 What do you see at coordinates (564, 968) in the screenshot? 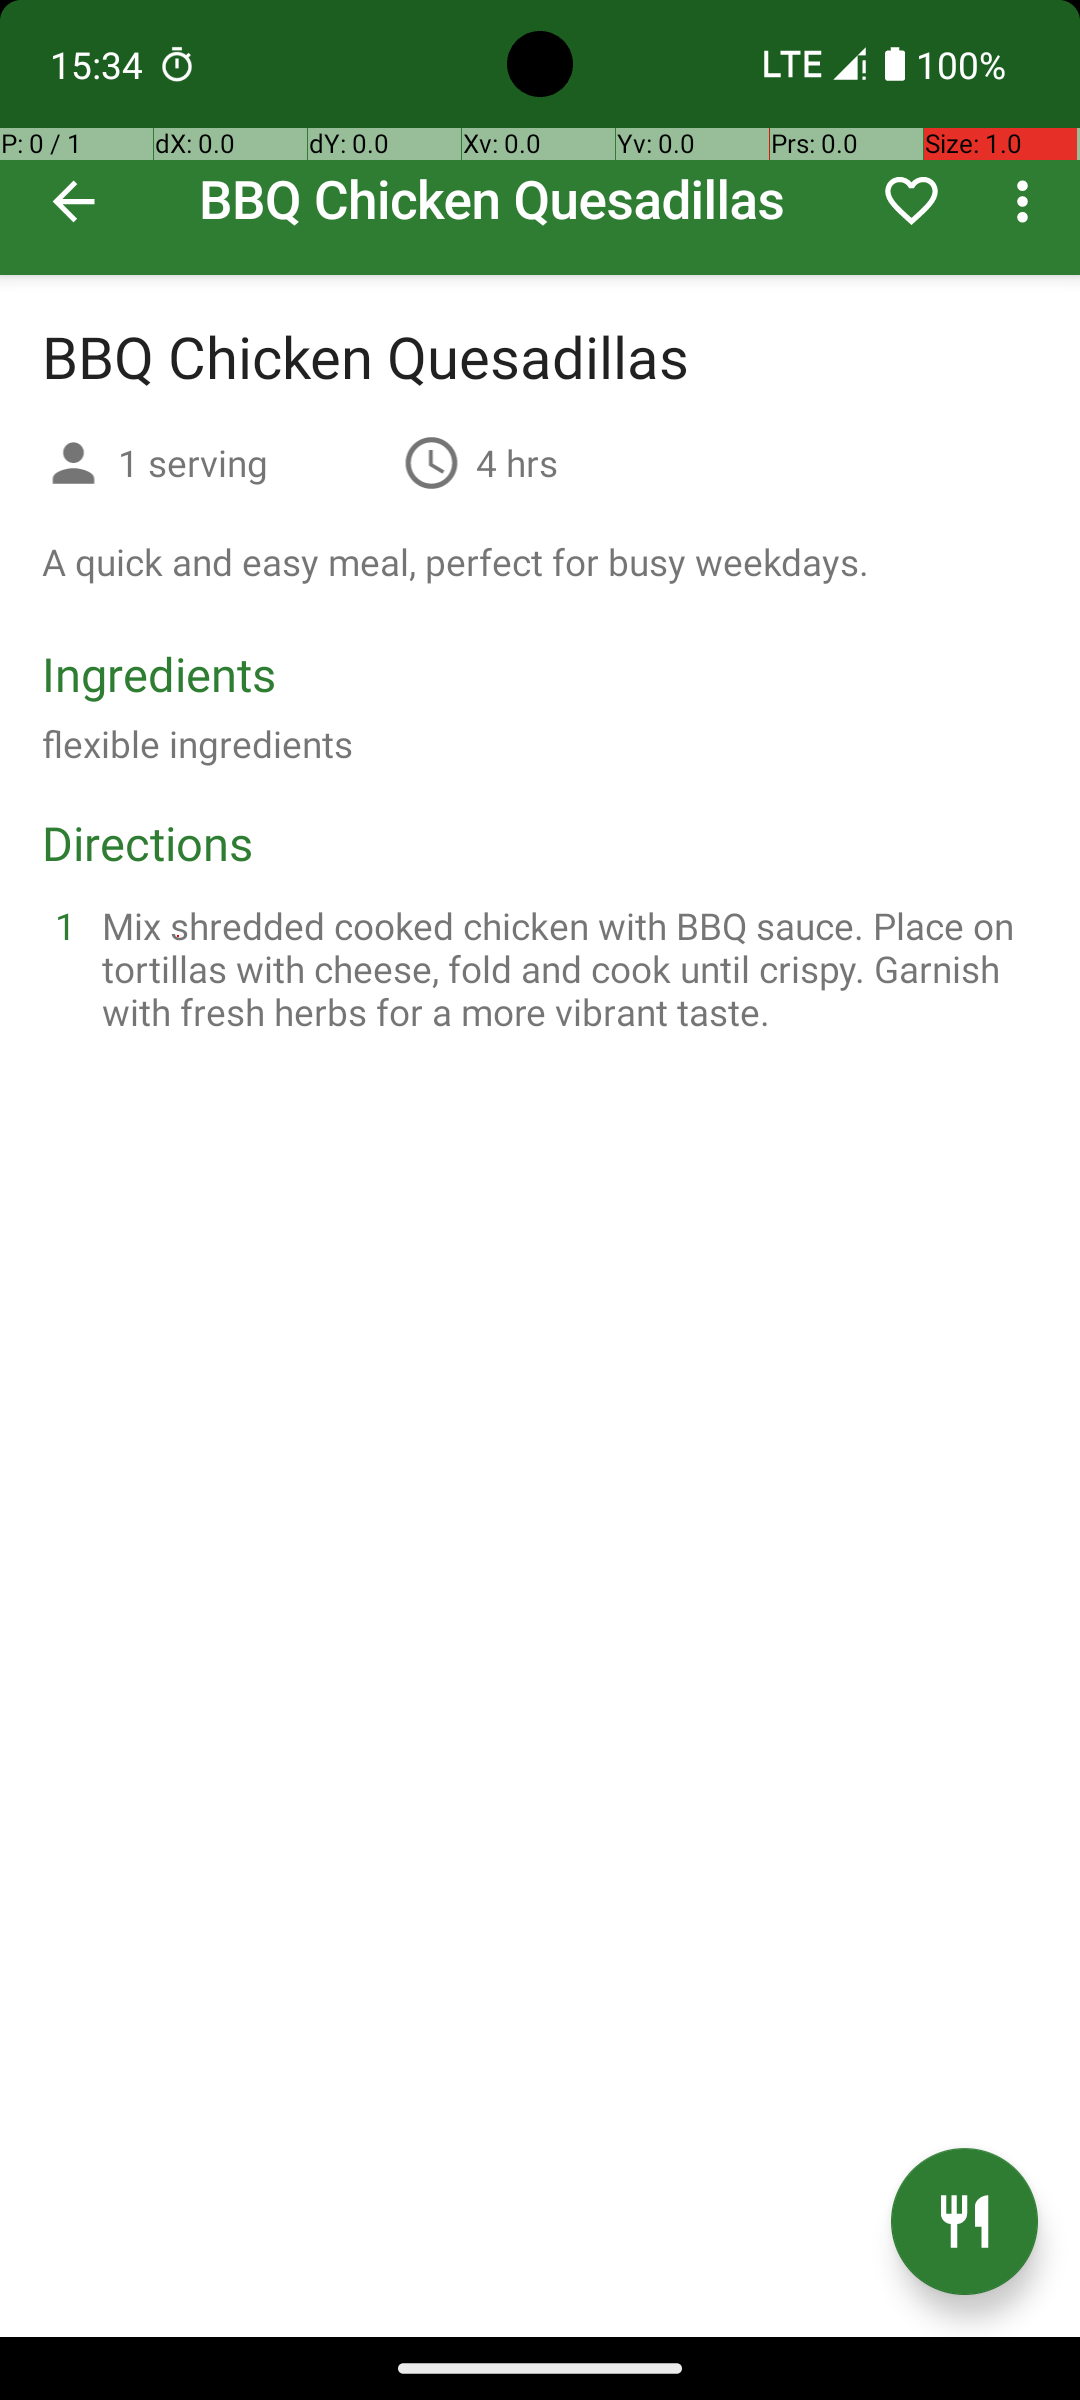
I see `Mix shredded cooked chicken with BBQ sauce. Place on tortillas with cheese, fold and cook until crispy. Garnish with fresh herbs for a more vibrant taste.` at bounding box center [564, 968].